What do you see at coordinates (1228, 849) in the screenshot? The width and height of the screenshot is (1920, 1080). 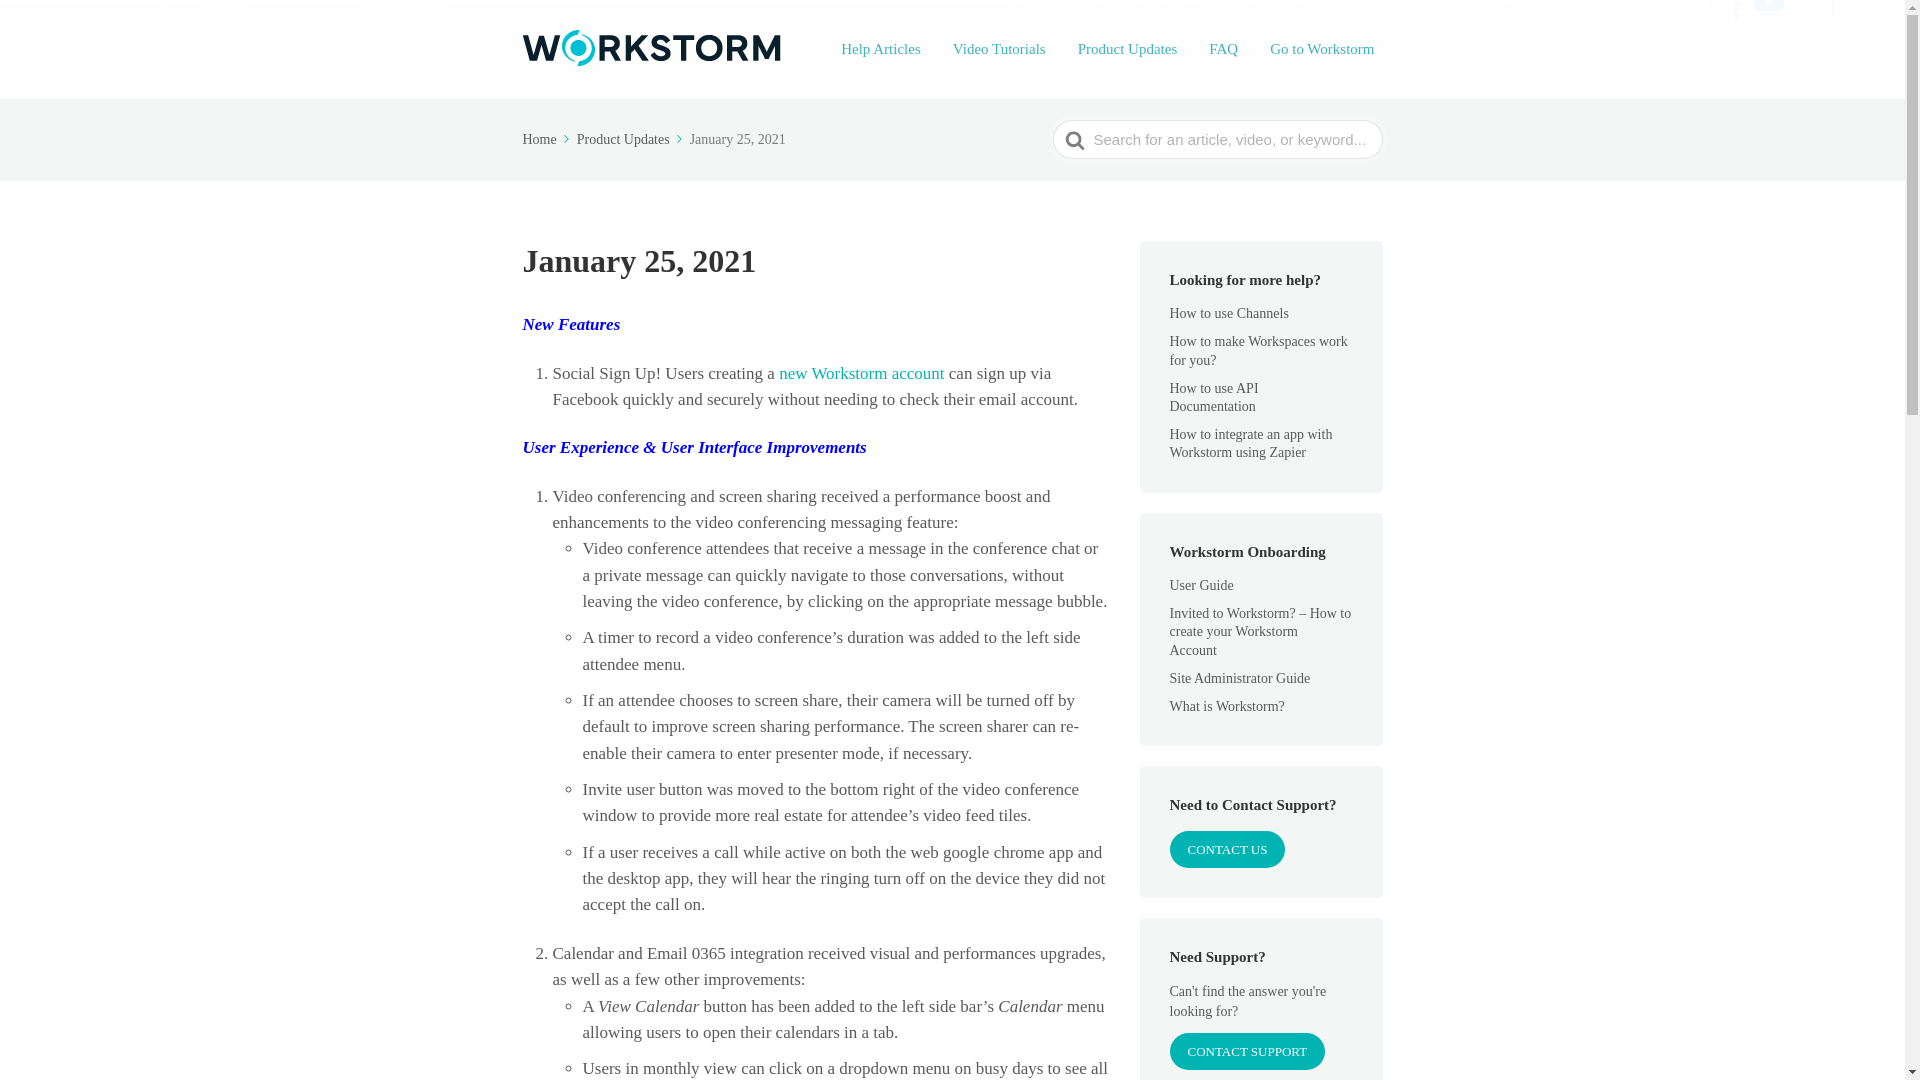 I see `CONTACT US` at bounding box center [1228, 849].